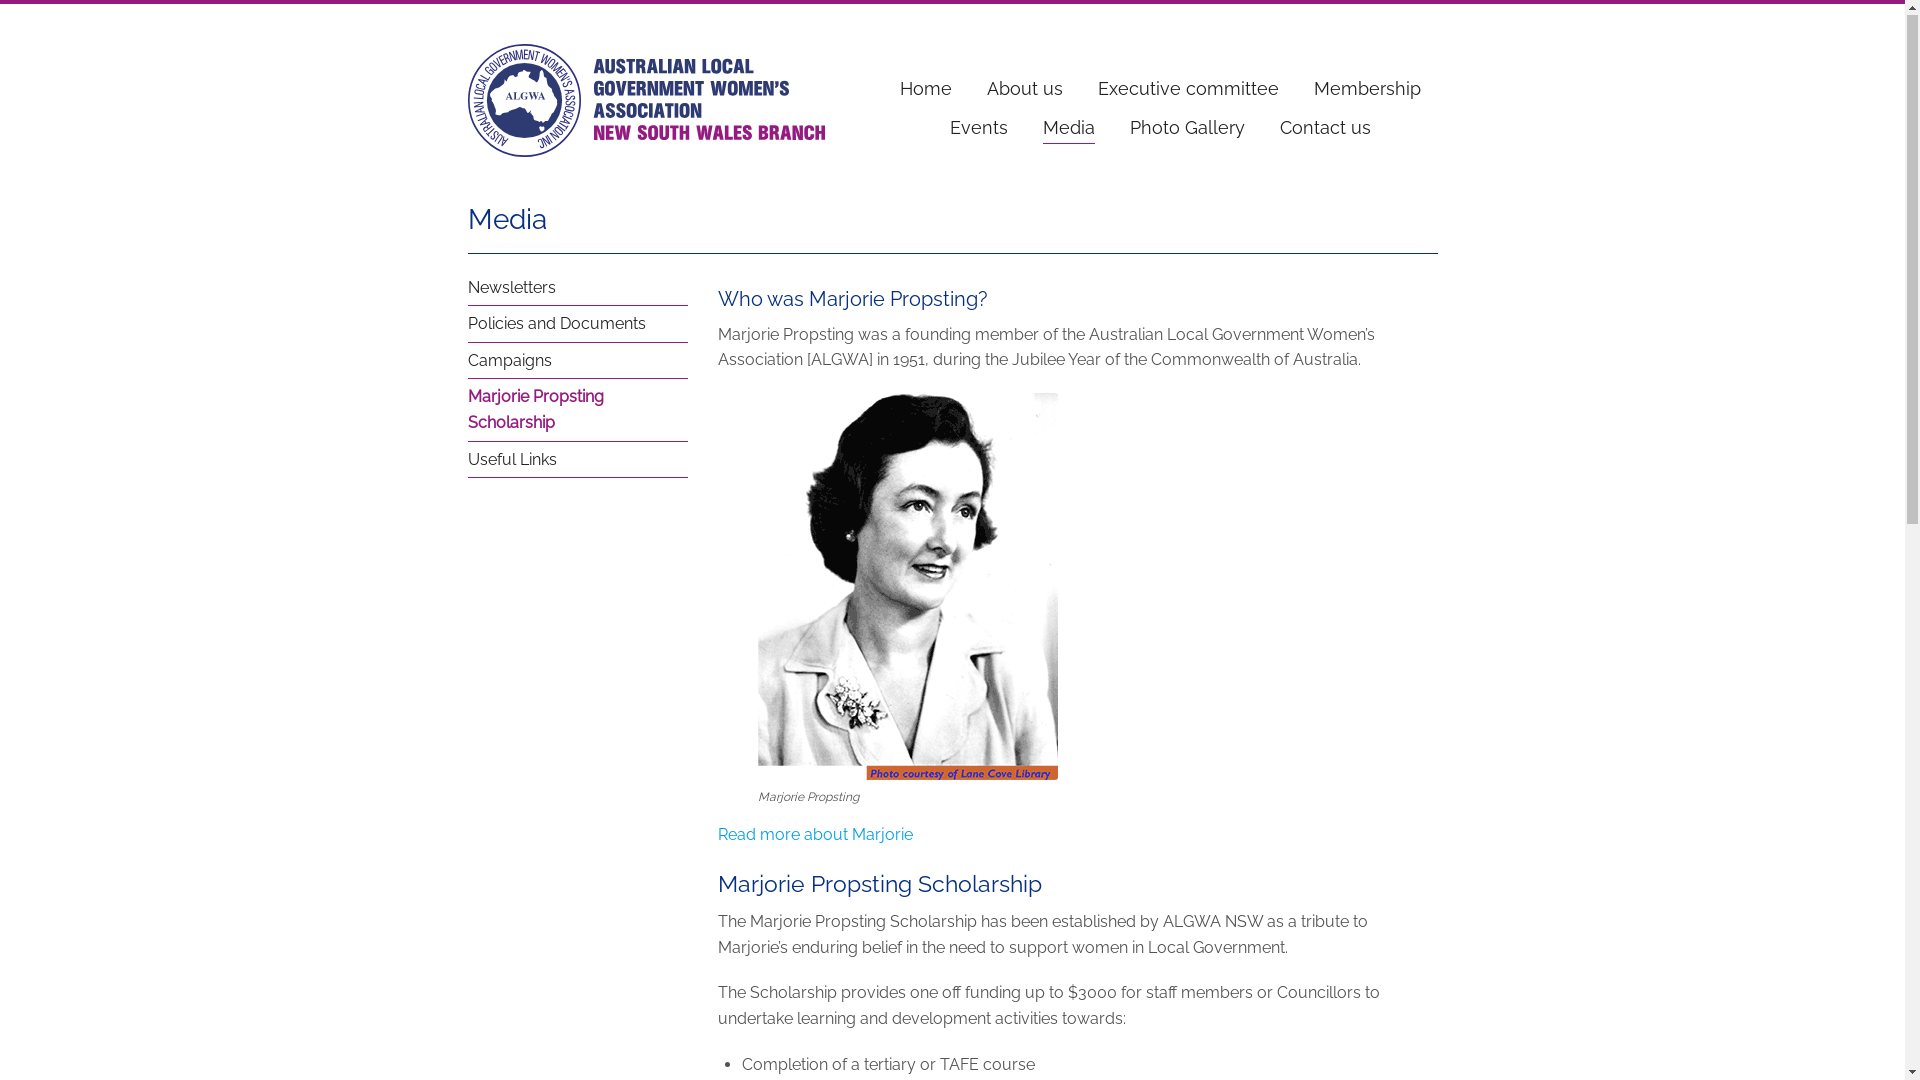 Image resolution: width=1920 pixels, height=1080 pixels. Describe the element at coordinates (578, 362) in the screenshot. I see `Campaigns` at that location.